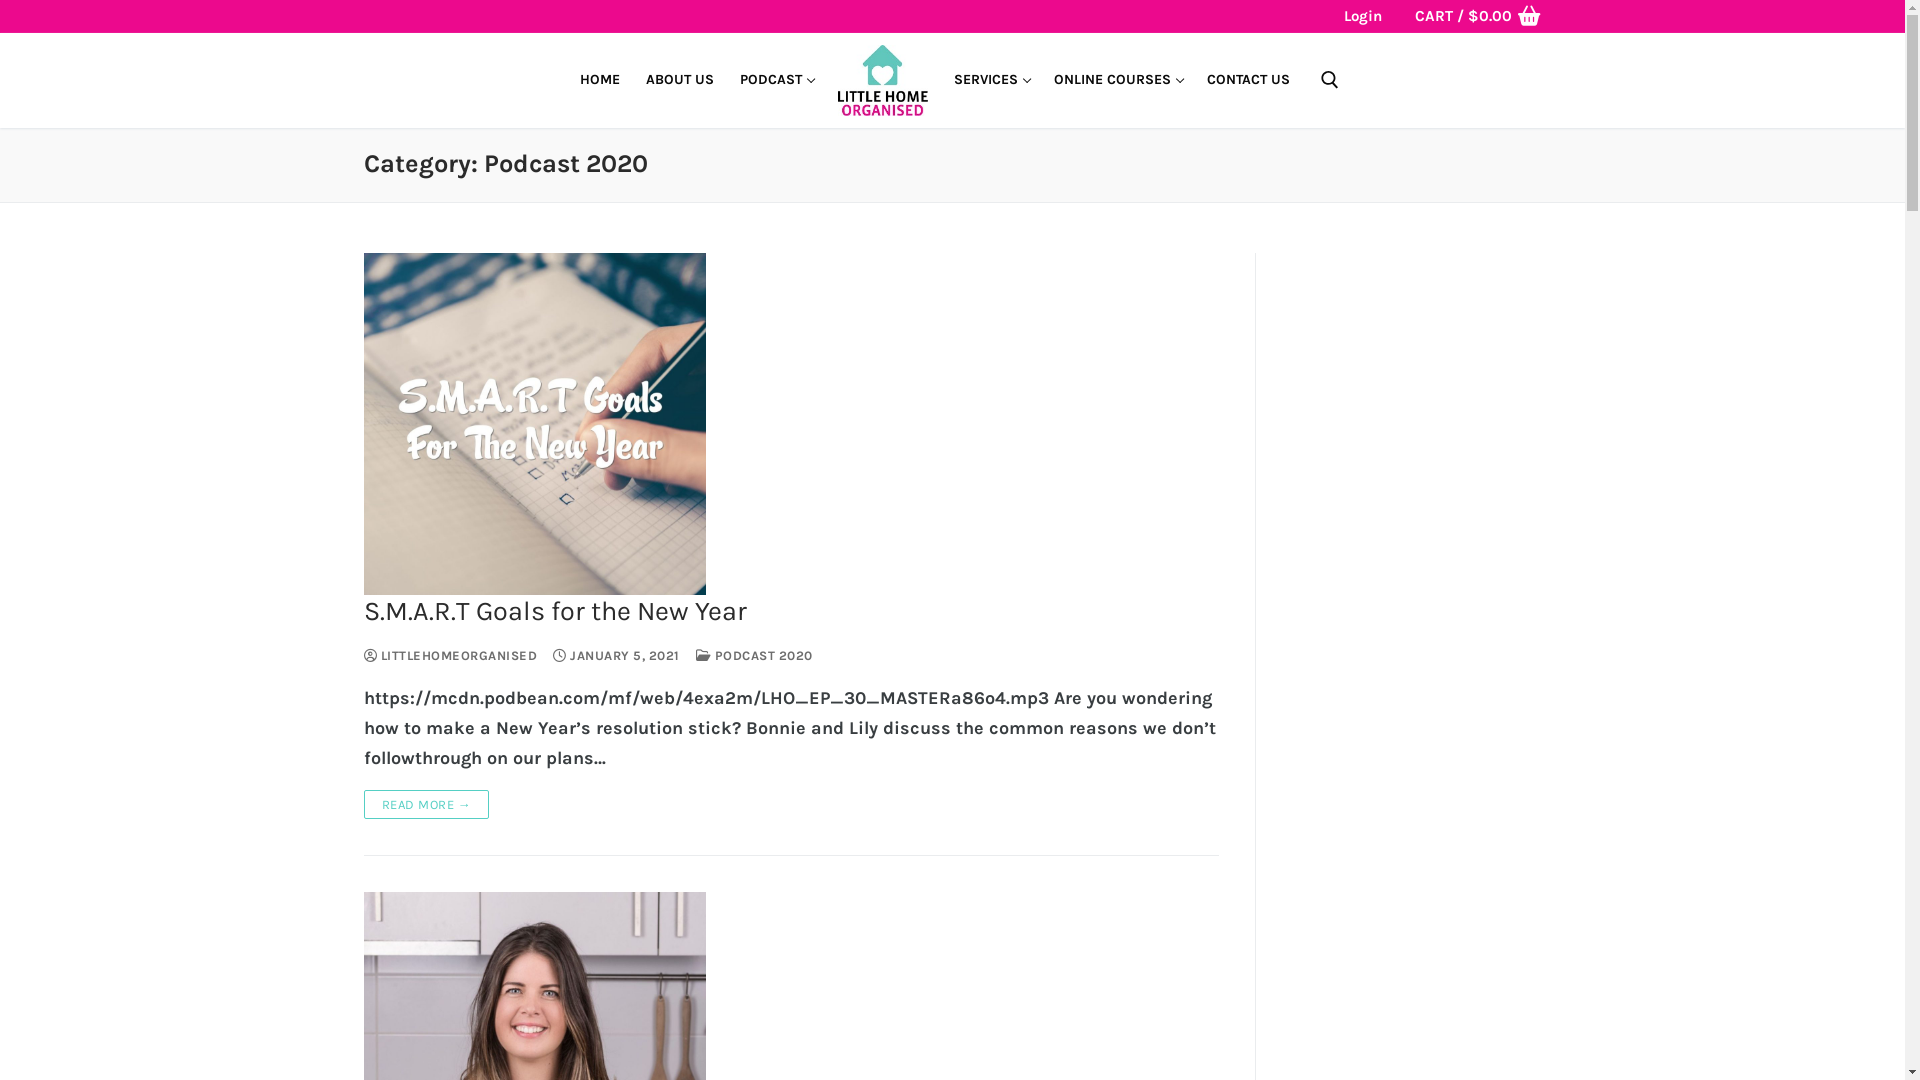 This screenshot has width=1920, height=1080. What do you see at coordinates (775, 80) in the screenshot?
I see `PODCAST
 ` at bounding box center [775, 80].